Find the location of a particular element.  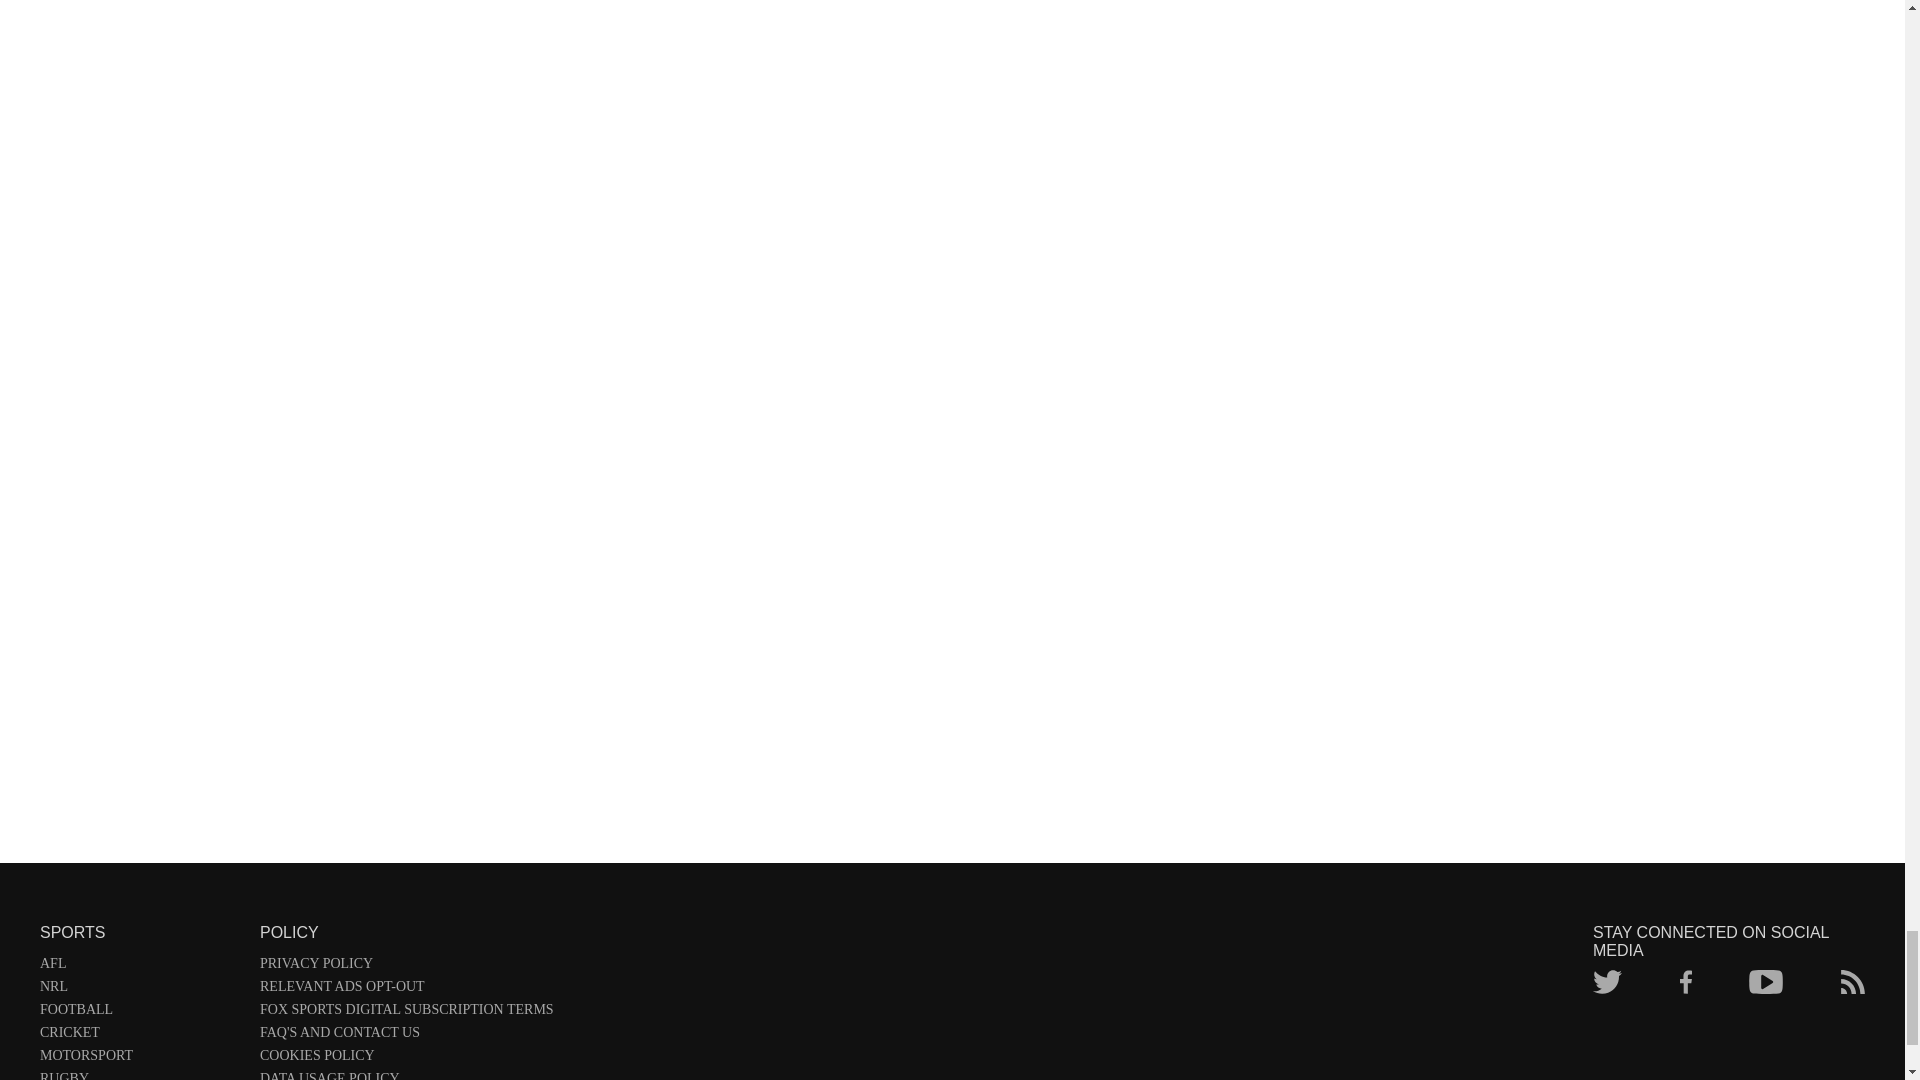

DATA USAGE POLICY is located at coordinates (406, 1076).